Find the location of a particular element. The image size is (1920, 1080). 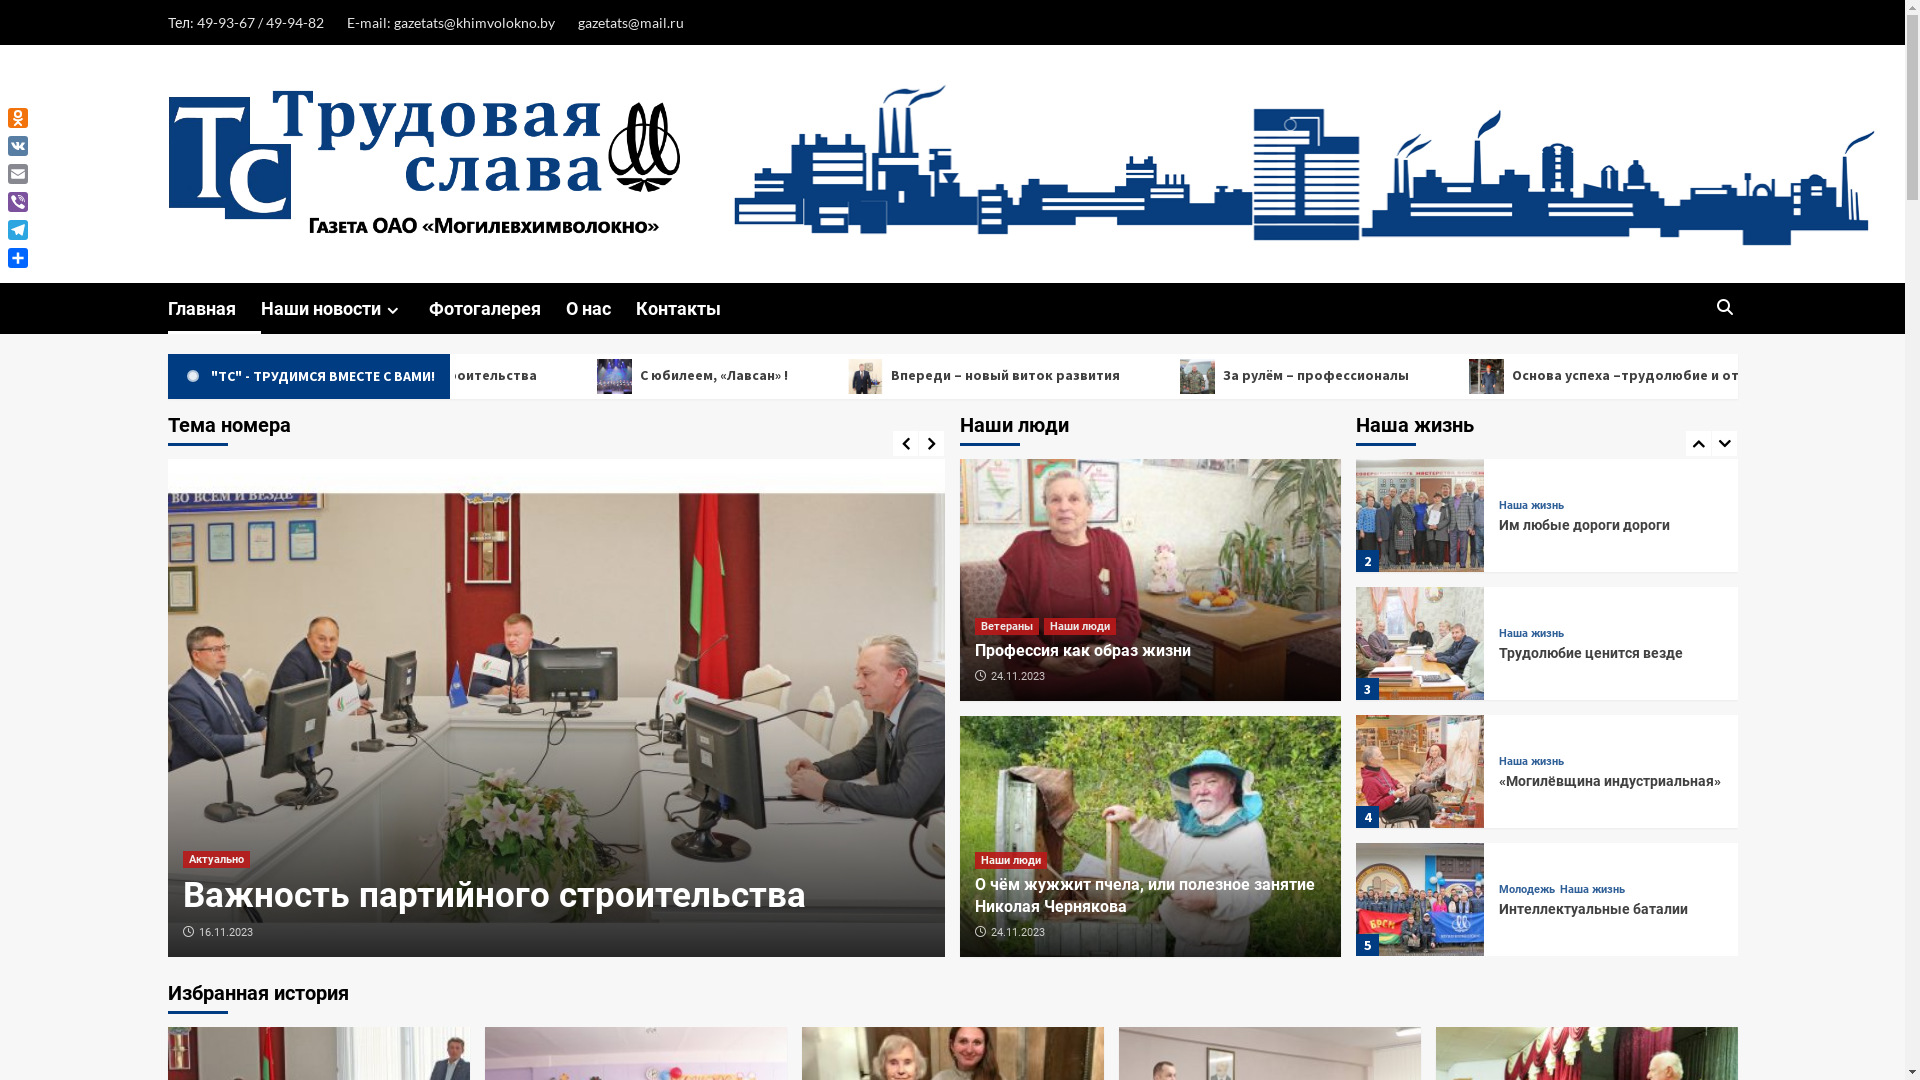

Odnoklassniki is located at coordinates (18, 118).